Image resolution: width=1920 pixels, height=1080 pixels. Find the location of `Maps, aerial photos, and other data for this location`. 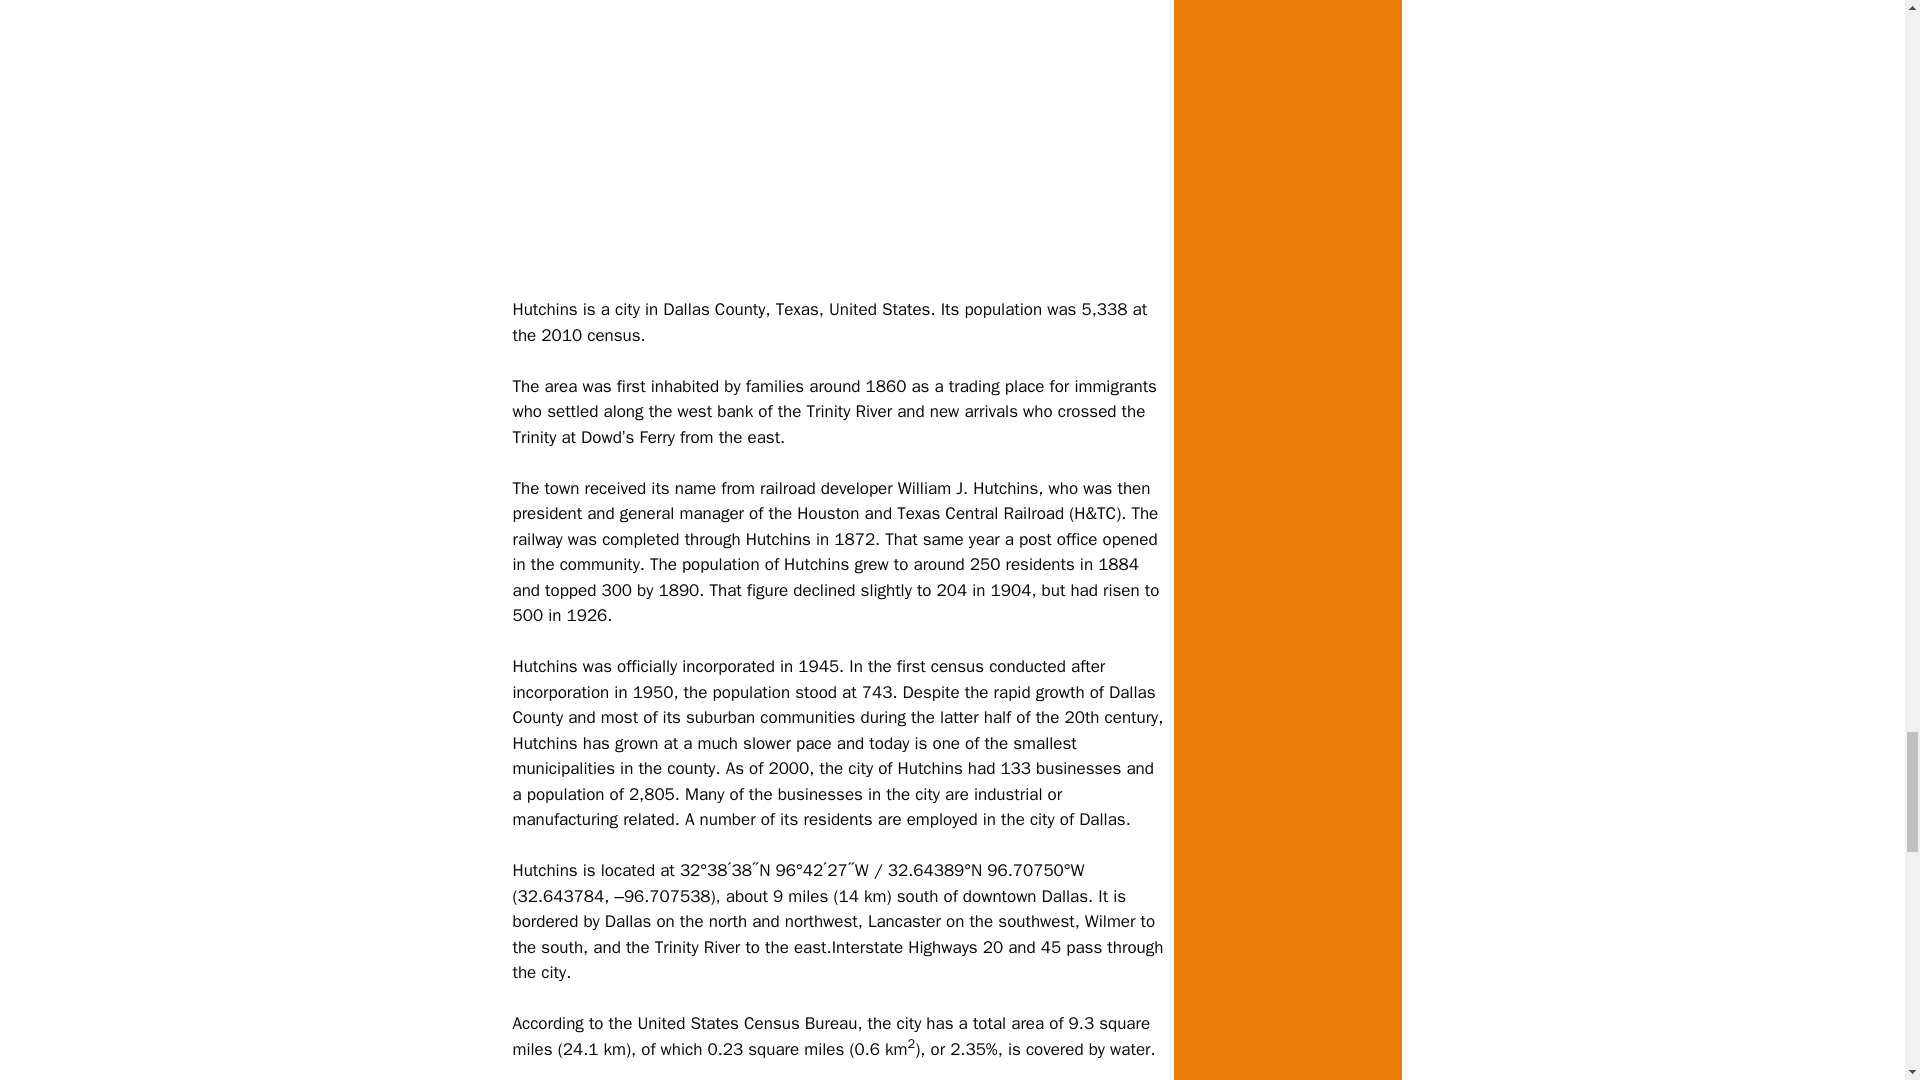

Maps, aerial photos, and other data for this location is located at coordinates (774, 870).